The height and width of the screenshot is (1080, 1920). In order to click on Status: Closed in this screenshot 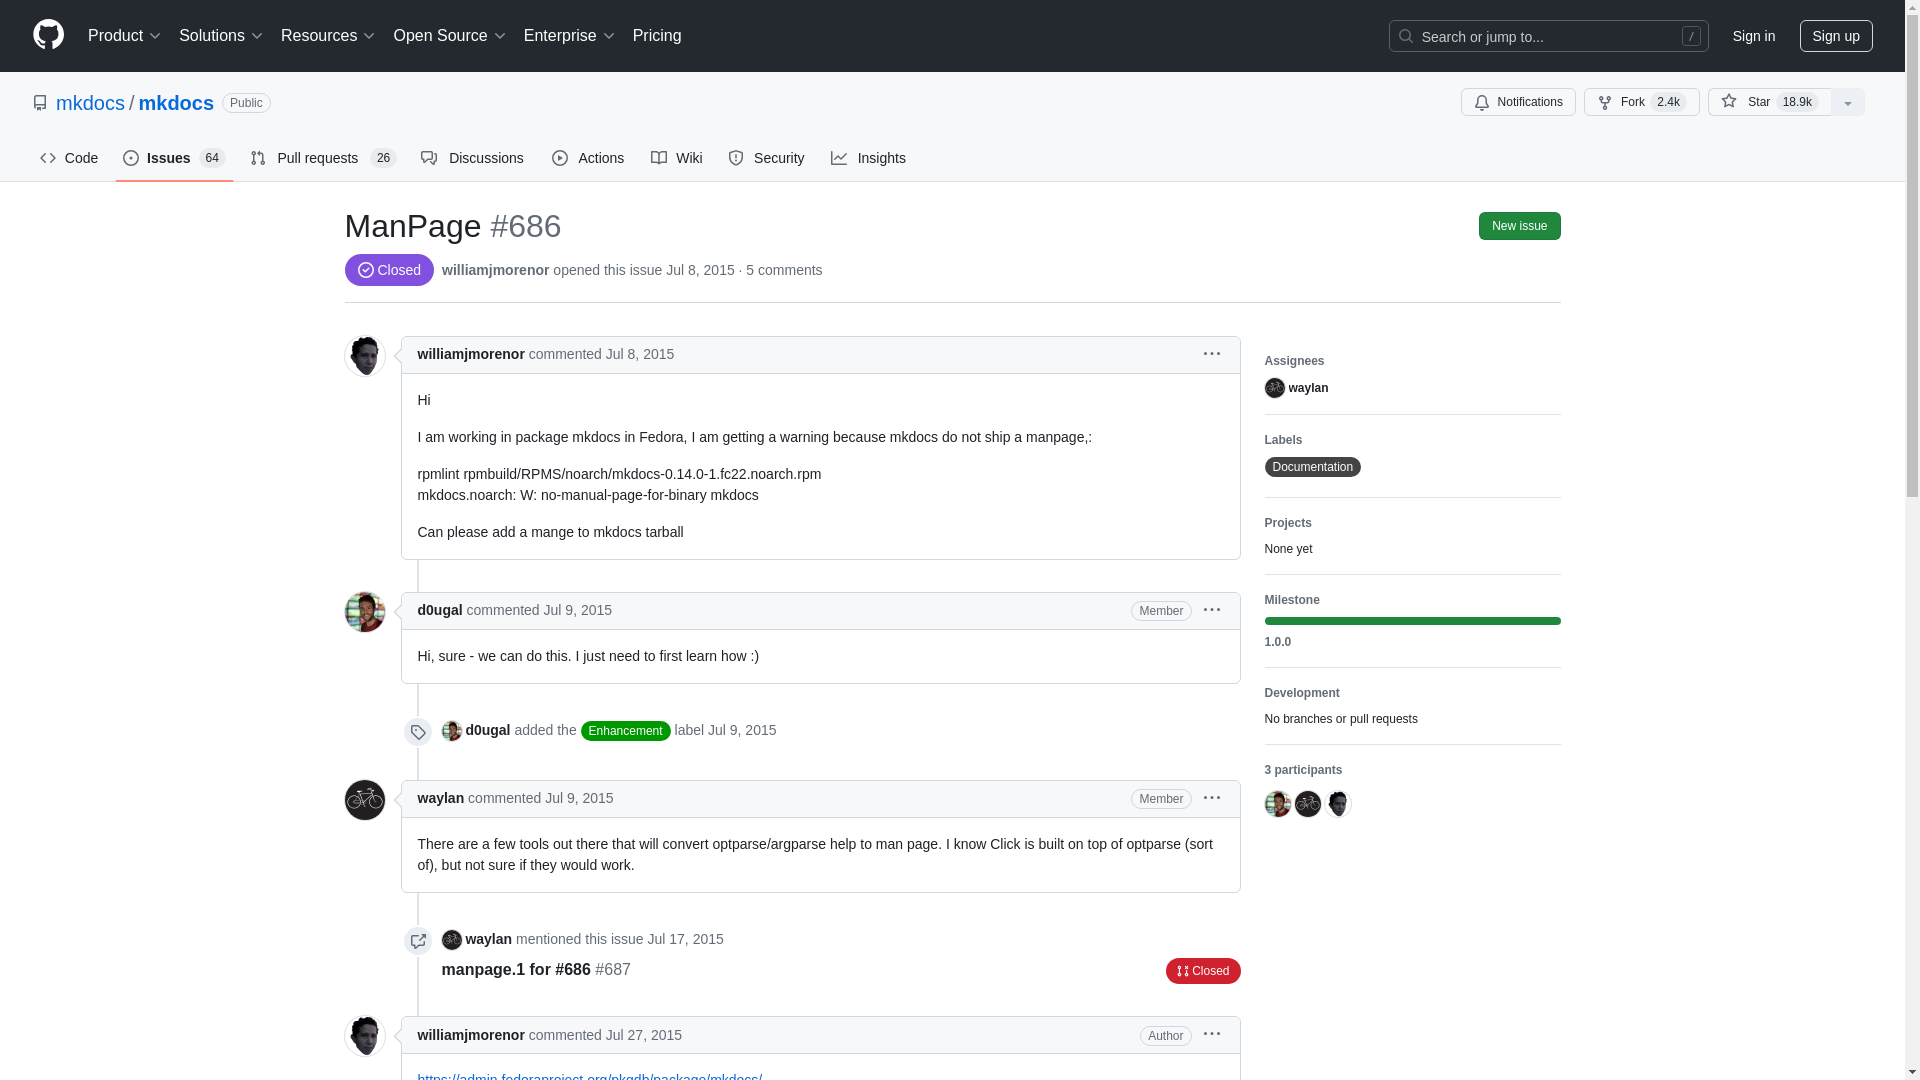, I will do `click(1202, 970)`.